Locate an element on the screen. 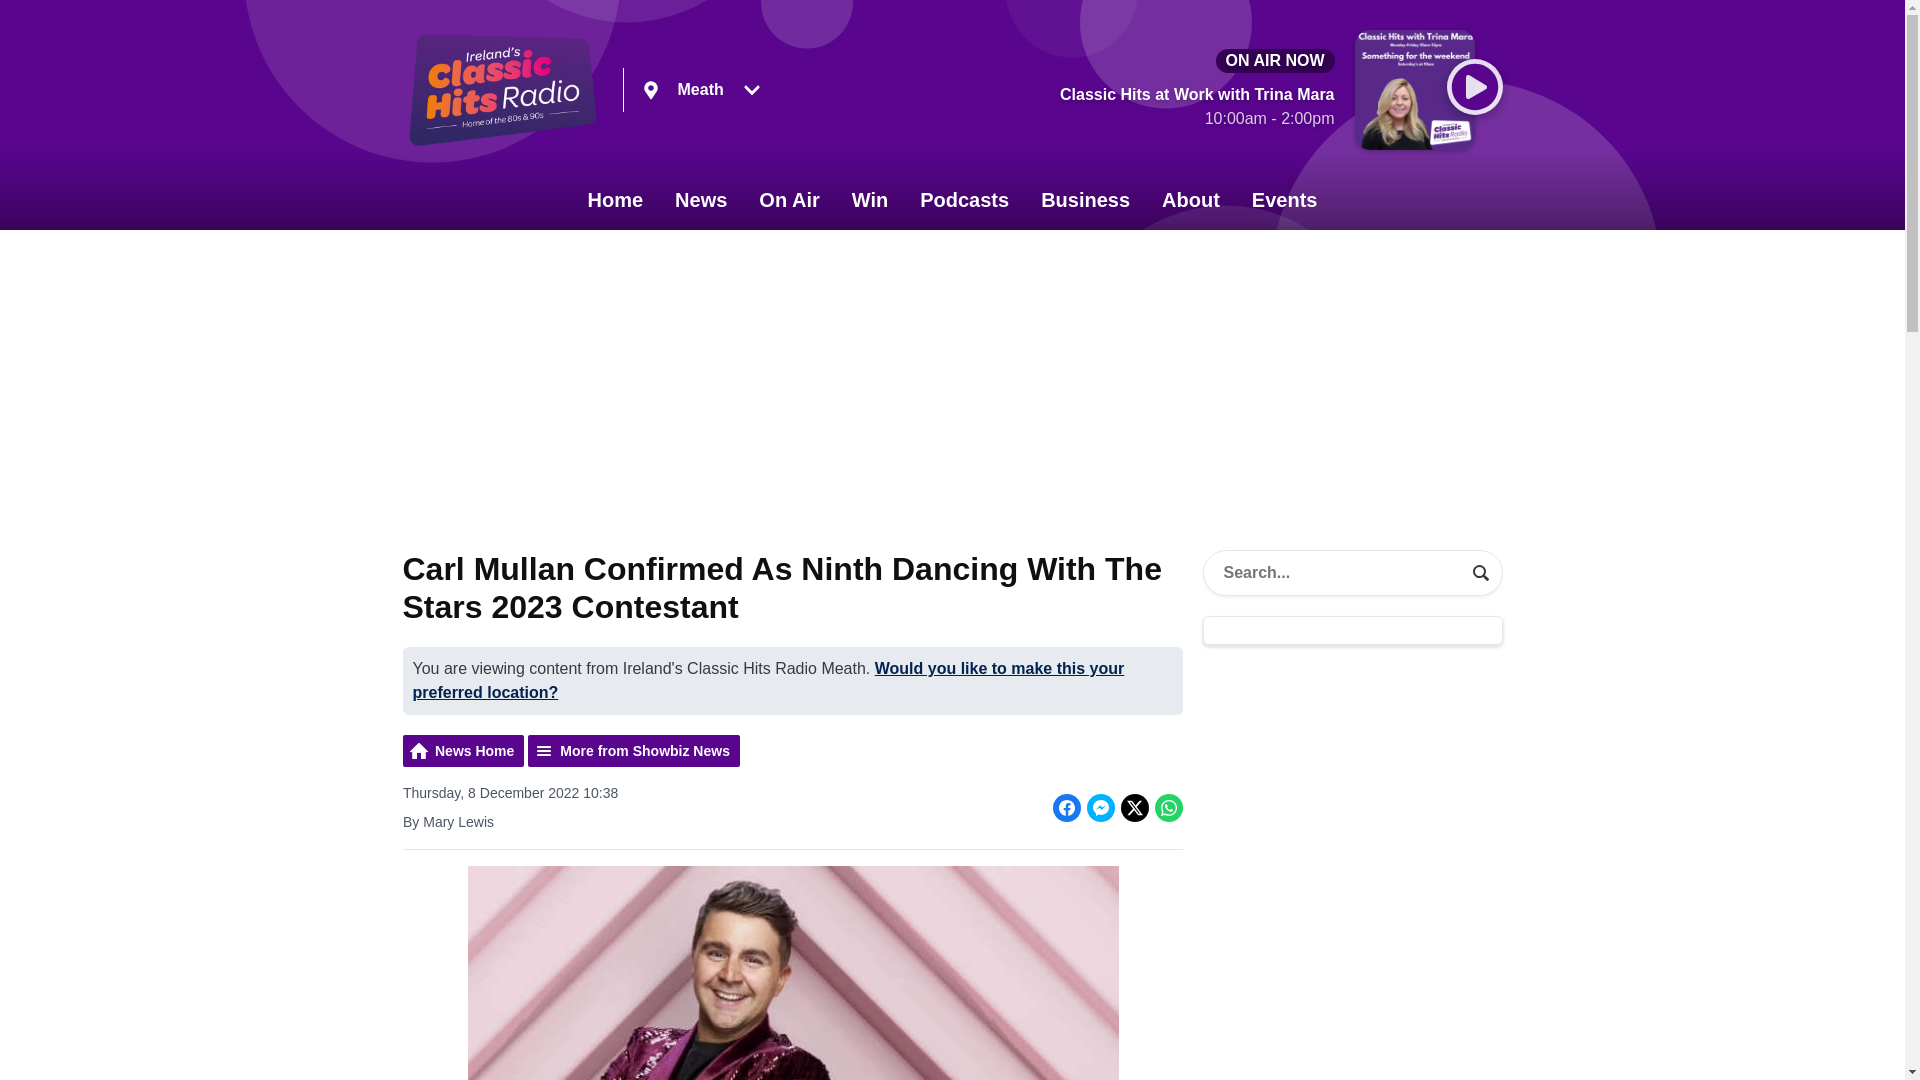  Home is located at coordinates (616, 200).